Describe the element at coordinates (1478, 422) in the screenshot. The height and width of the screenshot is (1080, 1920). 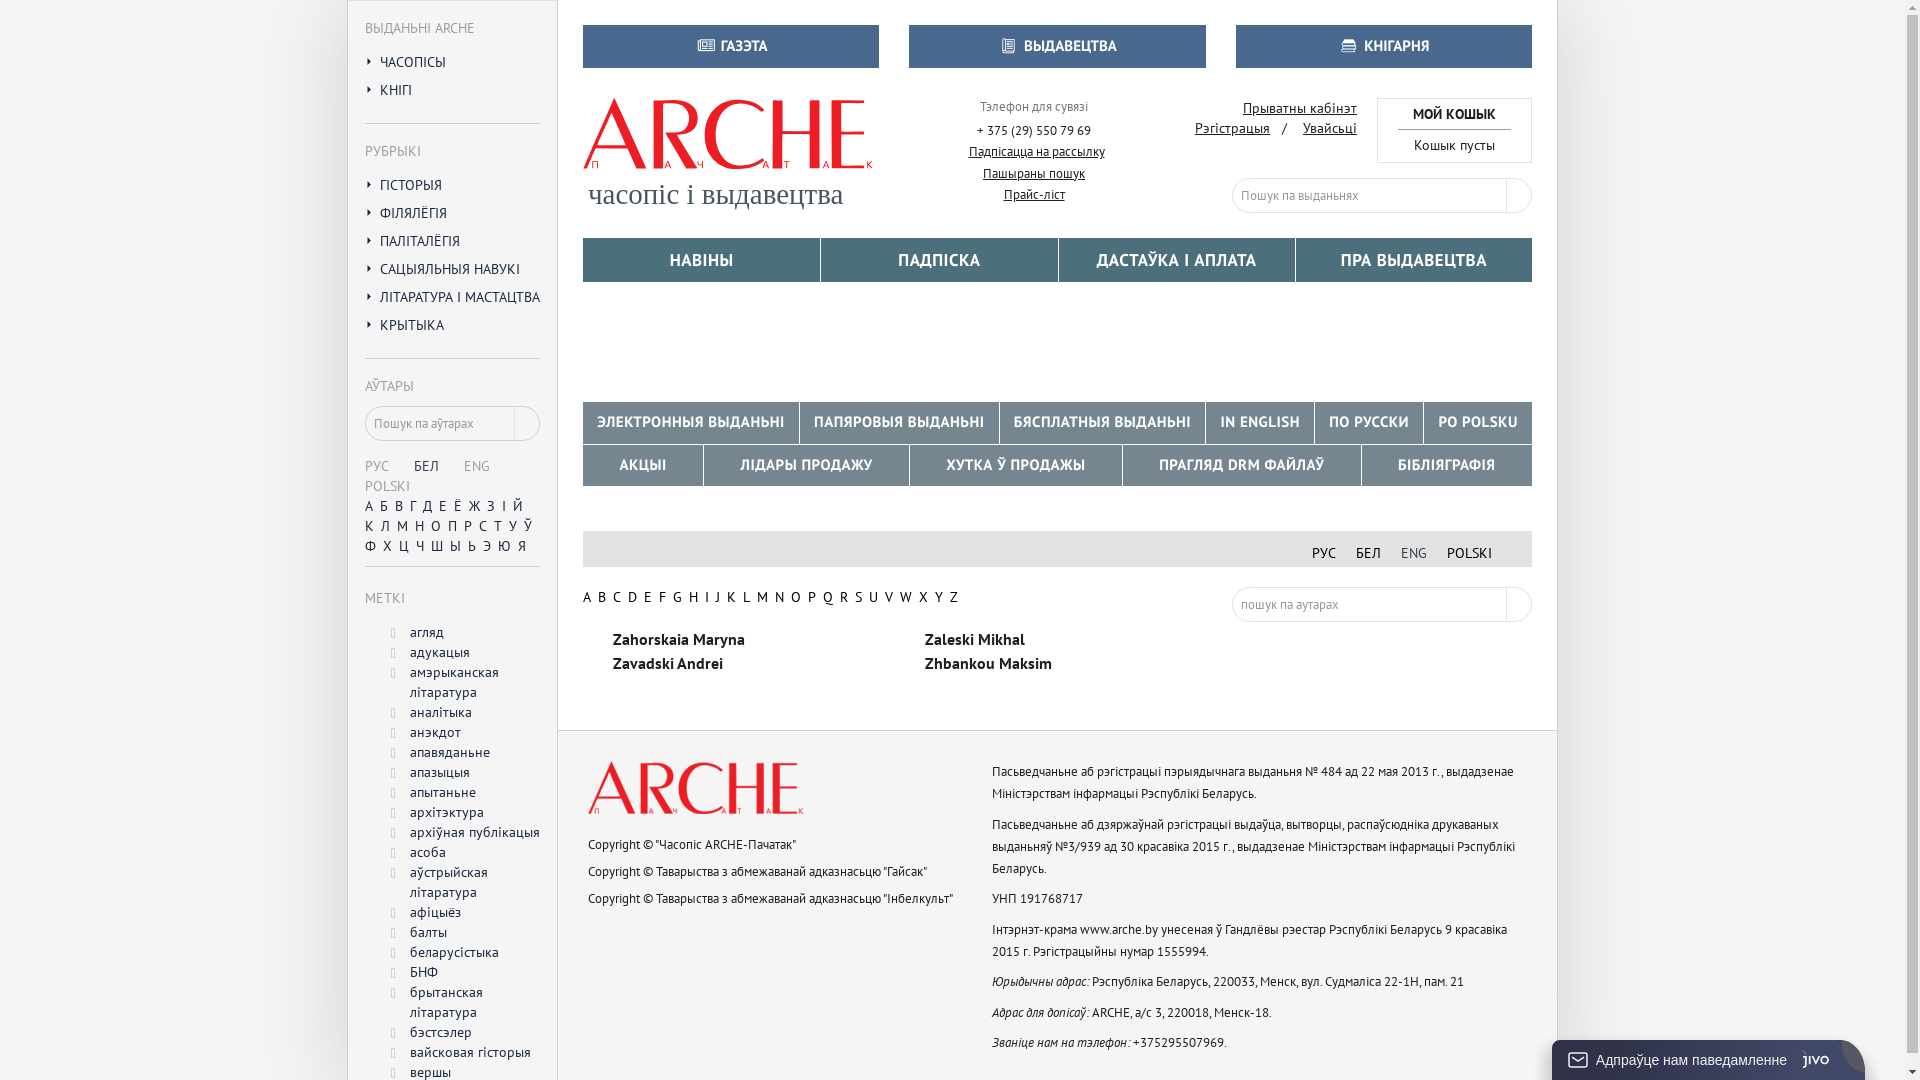
I see `PO POLSKU` at that location.